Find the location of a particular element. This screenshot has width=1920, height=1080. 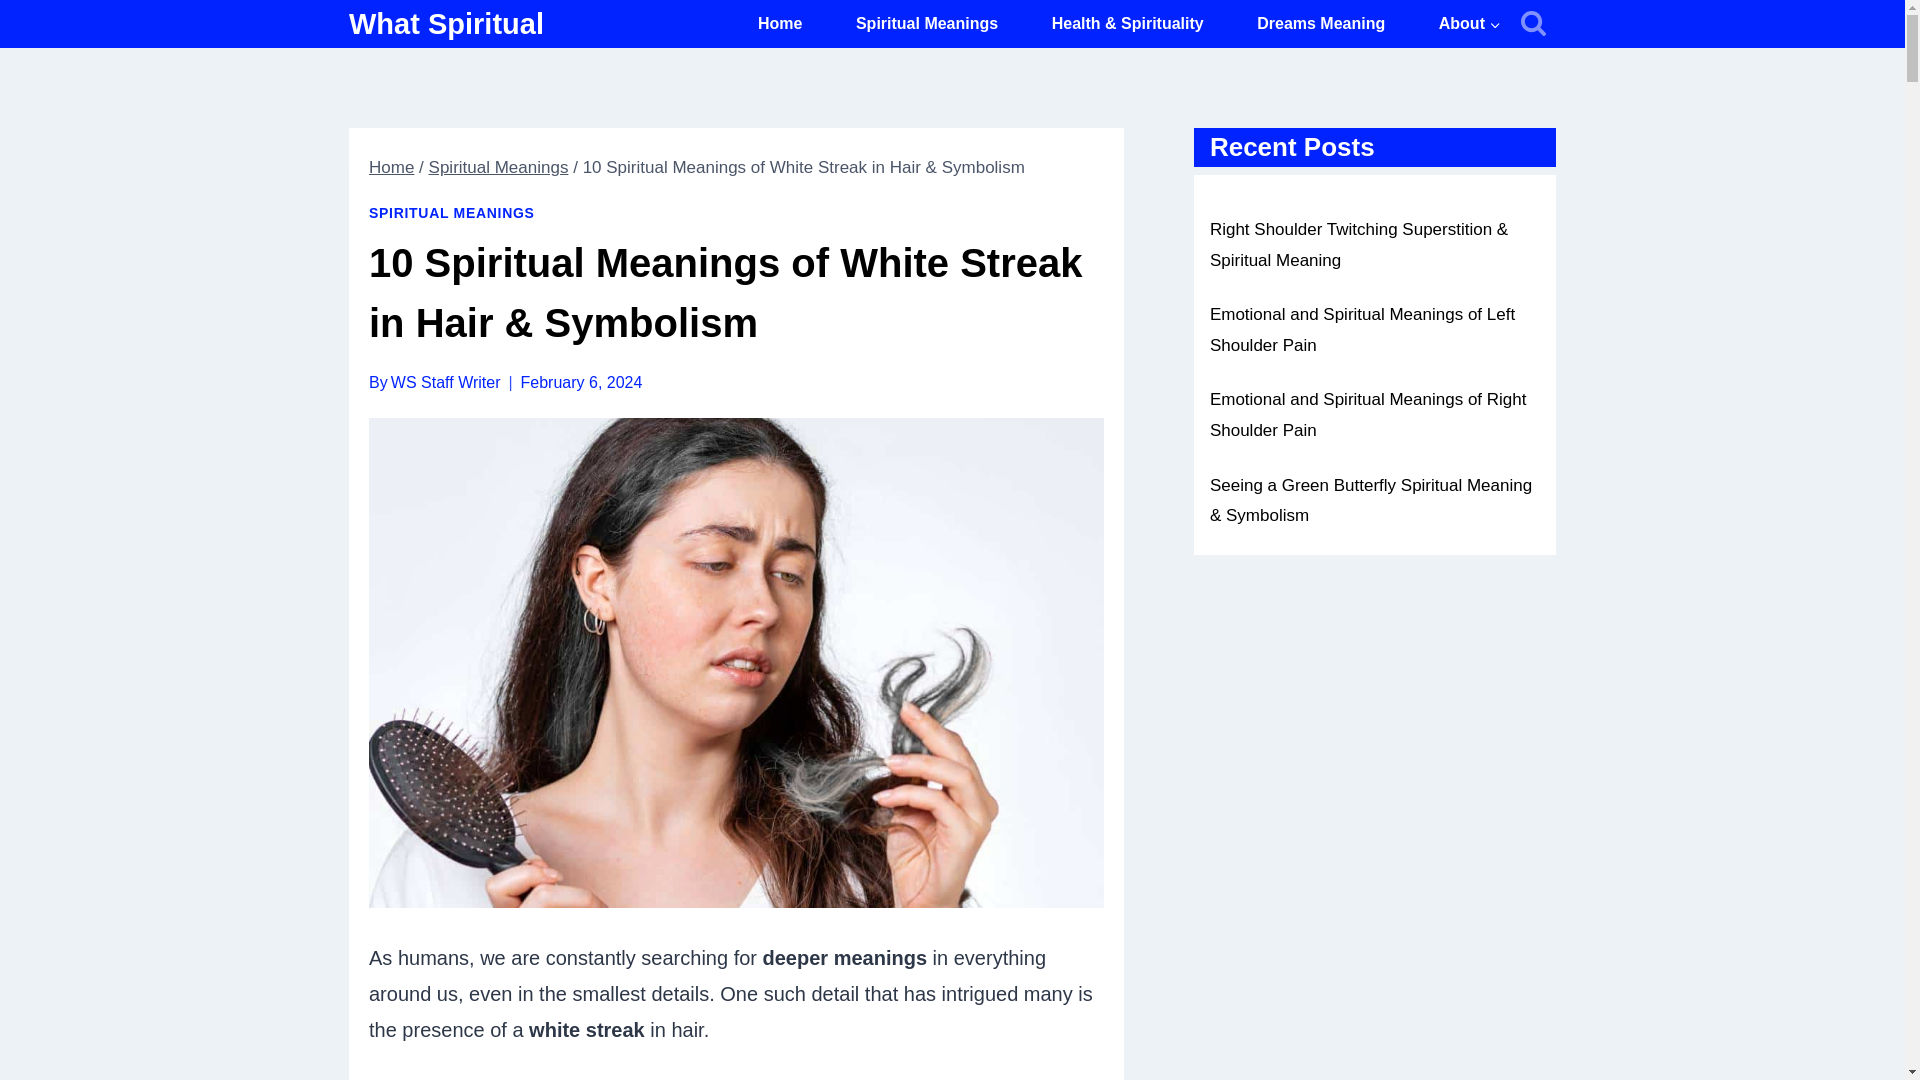

SPIRITUAL MEANINGS is located at coordinates (452, 213).